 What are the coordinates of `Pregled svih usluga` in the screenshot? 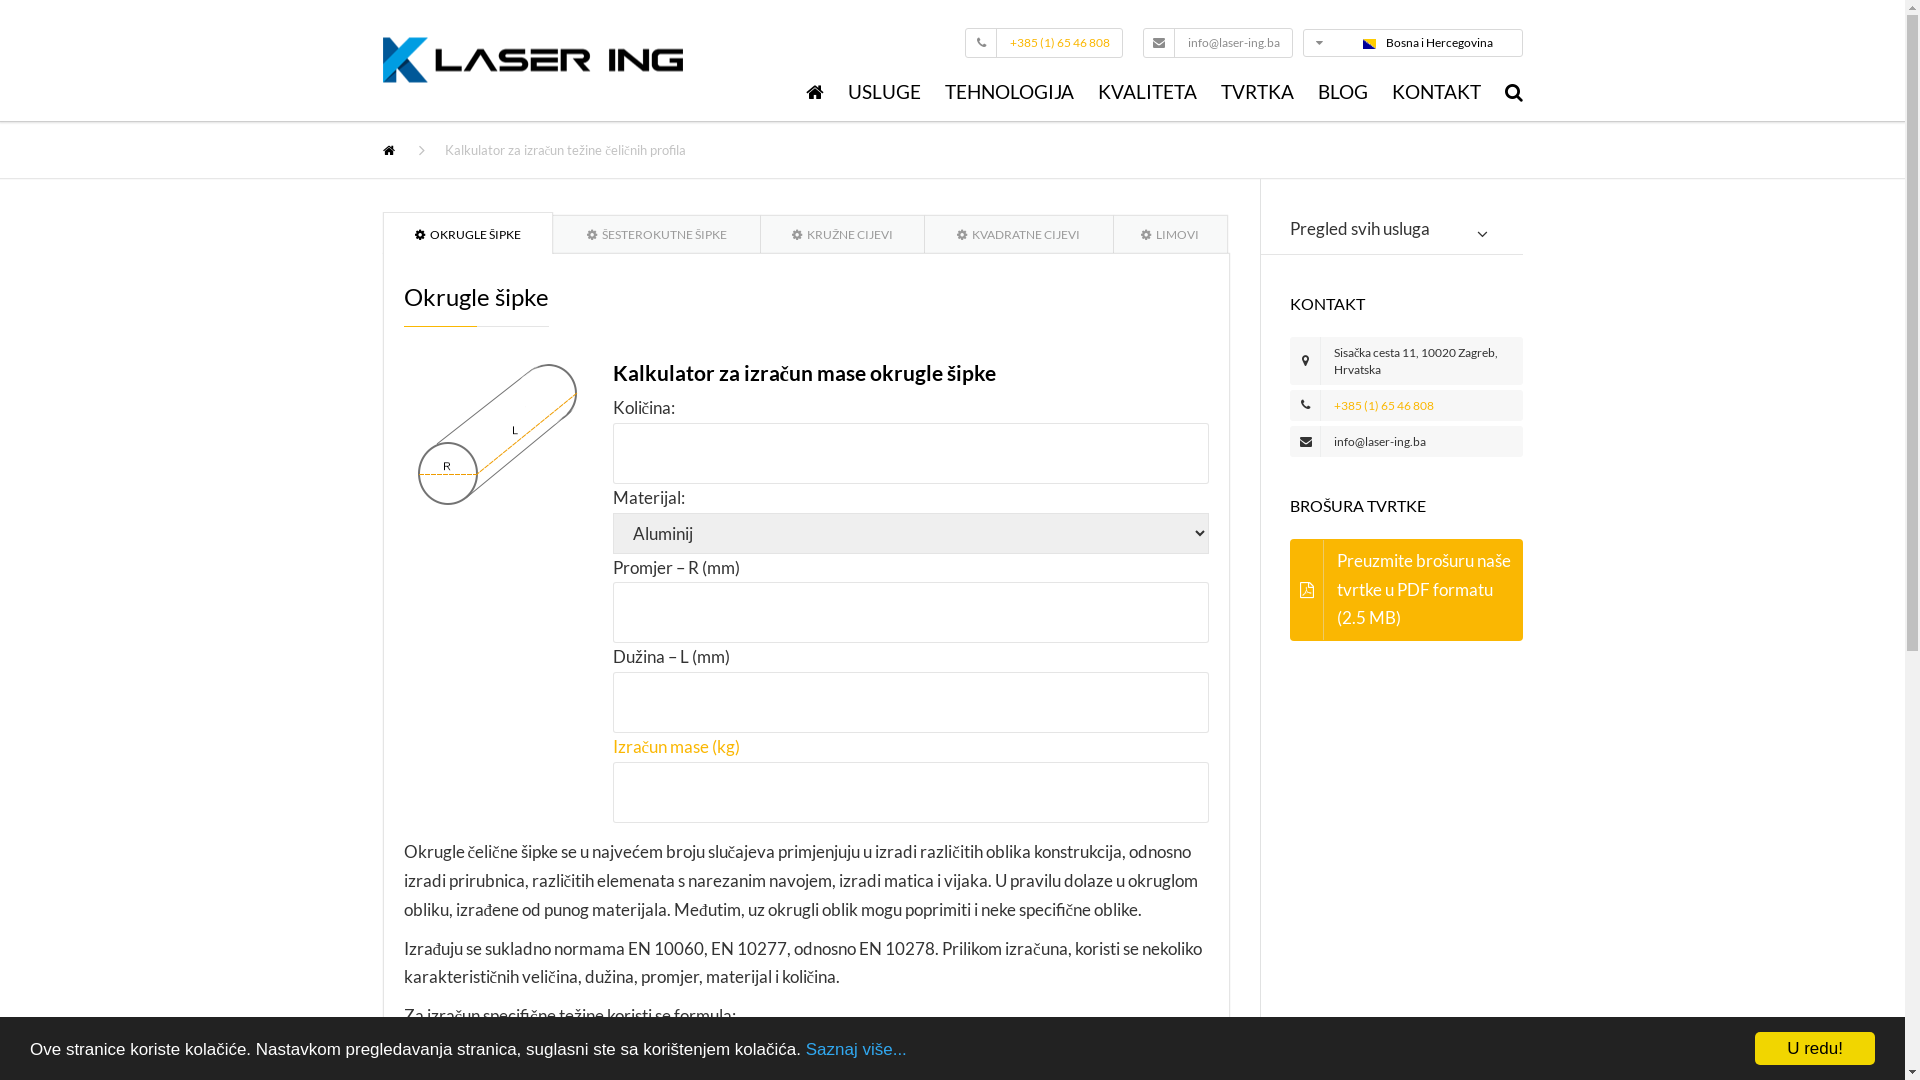 It's located at (1392, 234).